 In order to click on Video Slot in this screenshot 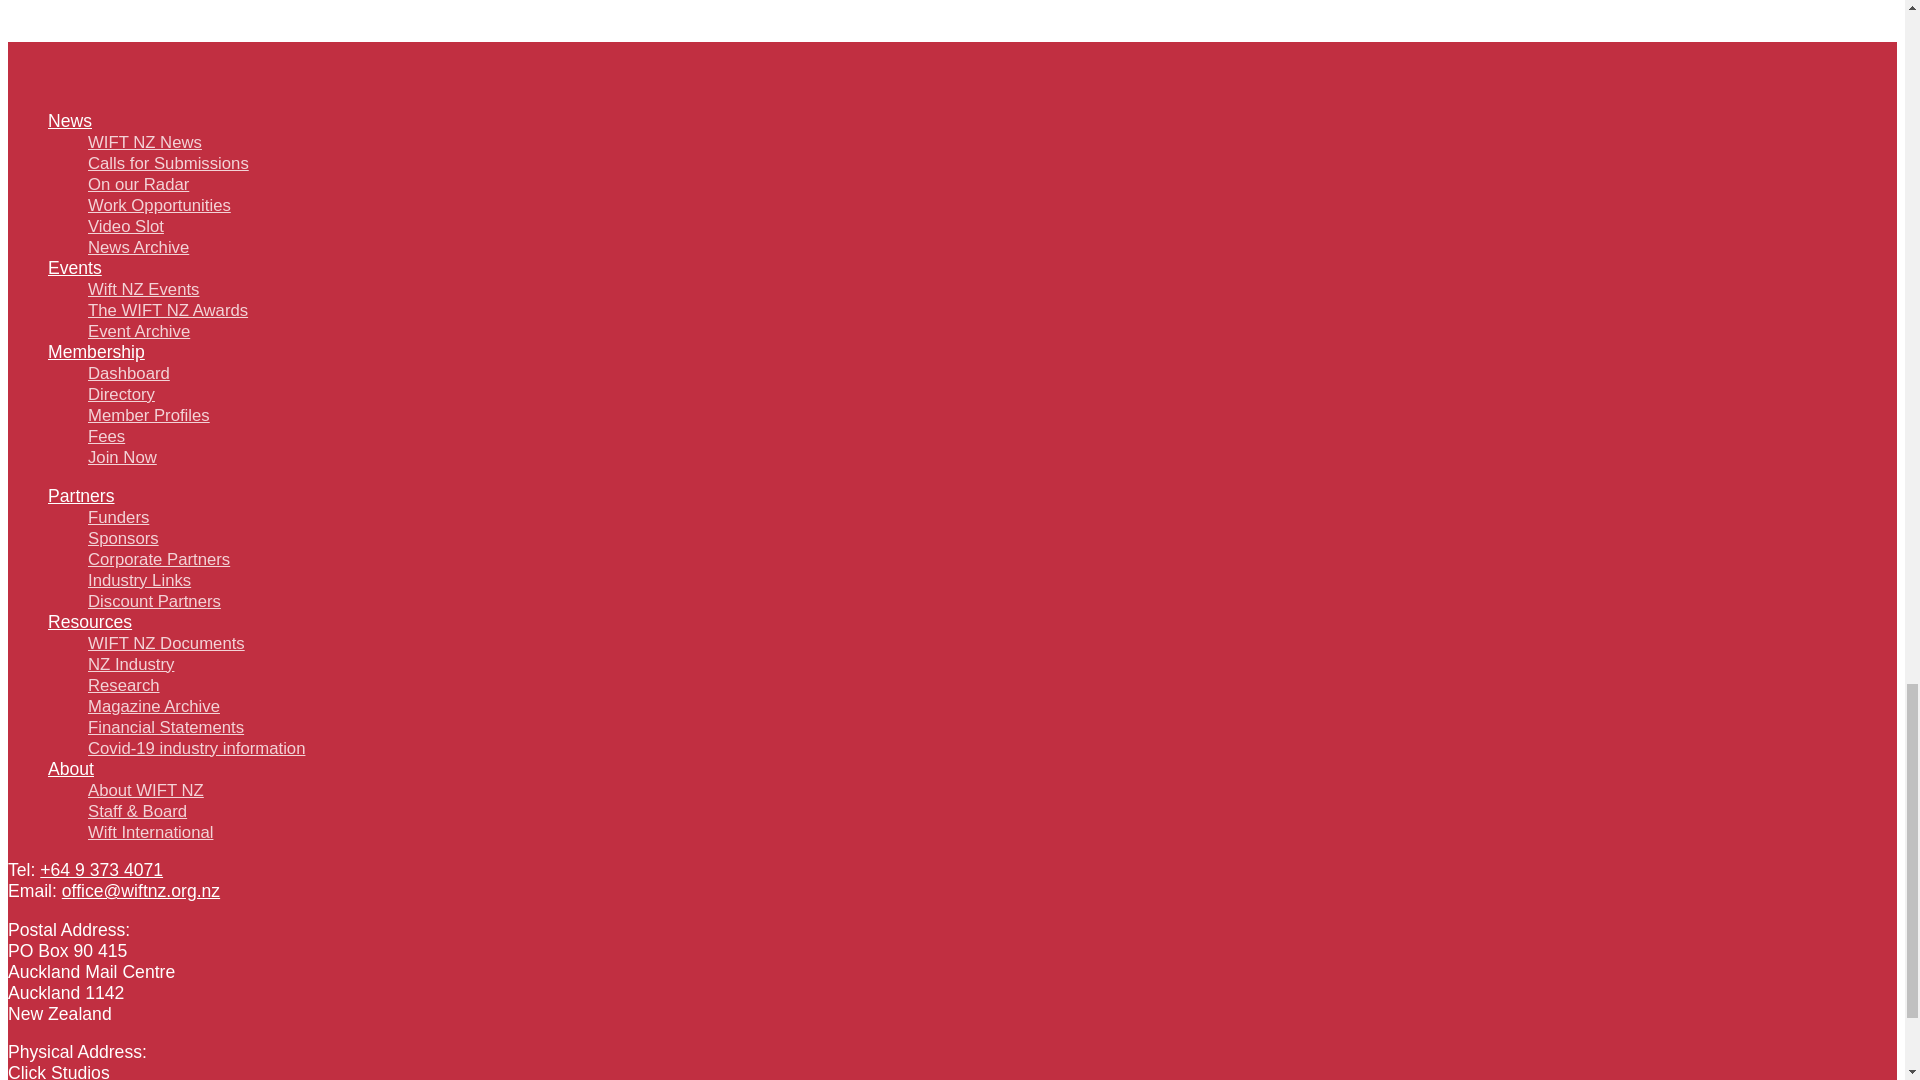, I will do `click(126, 226)`.